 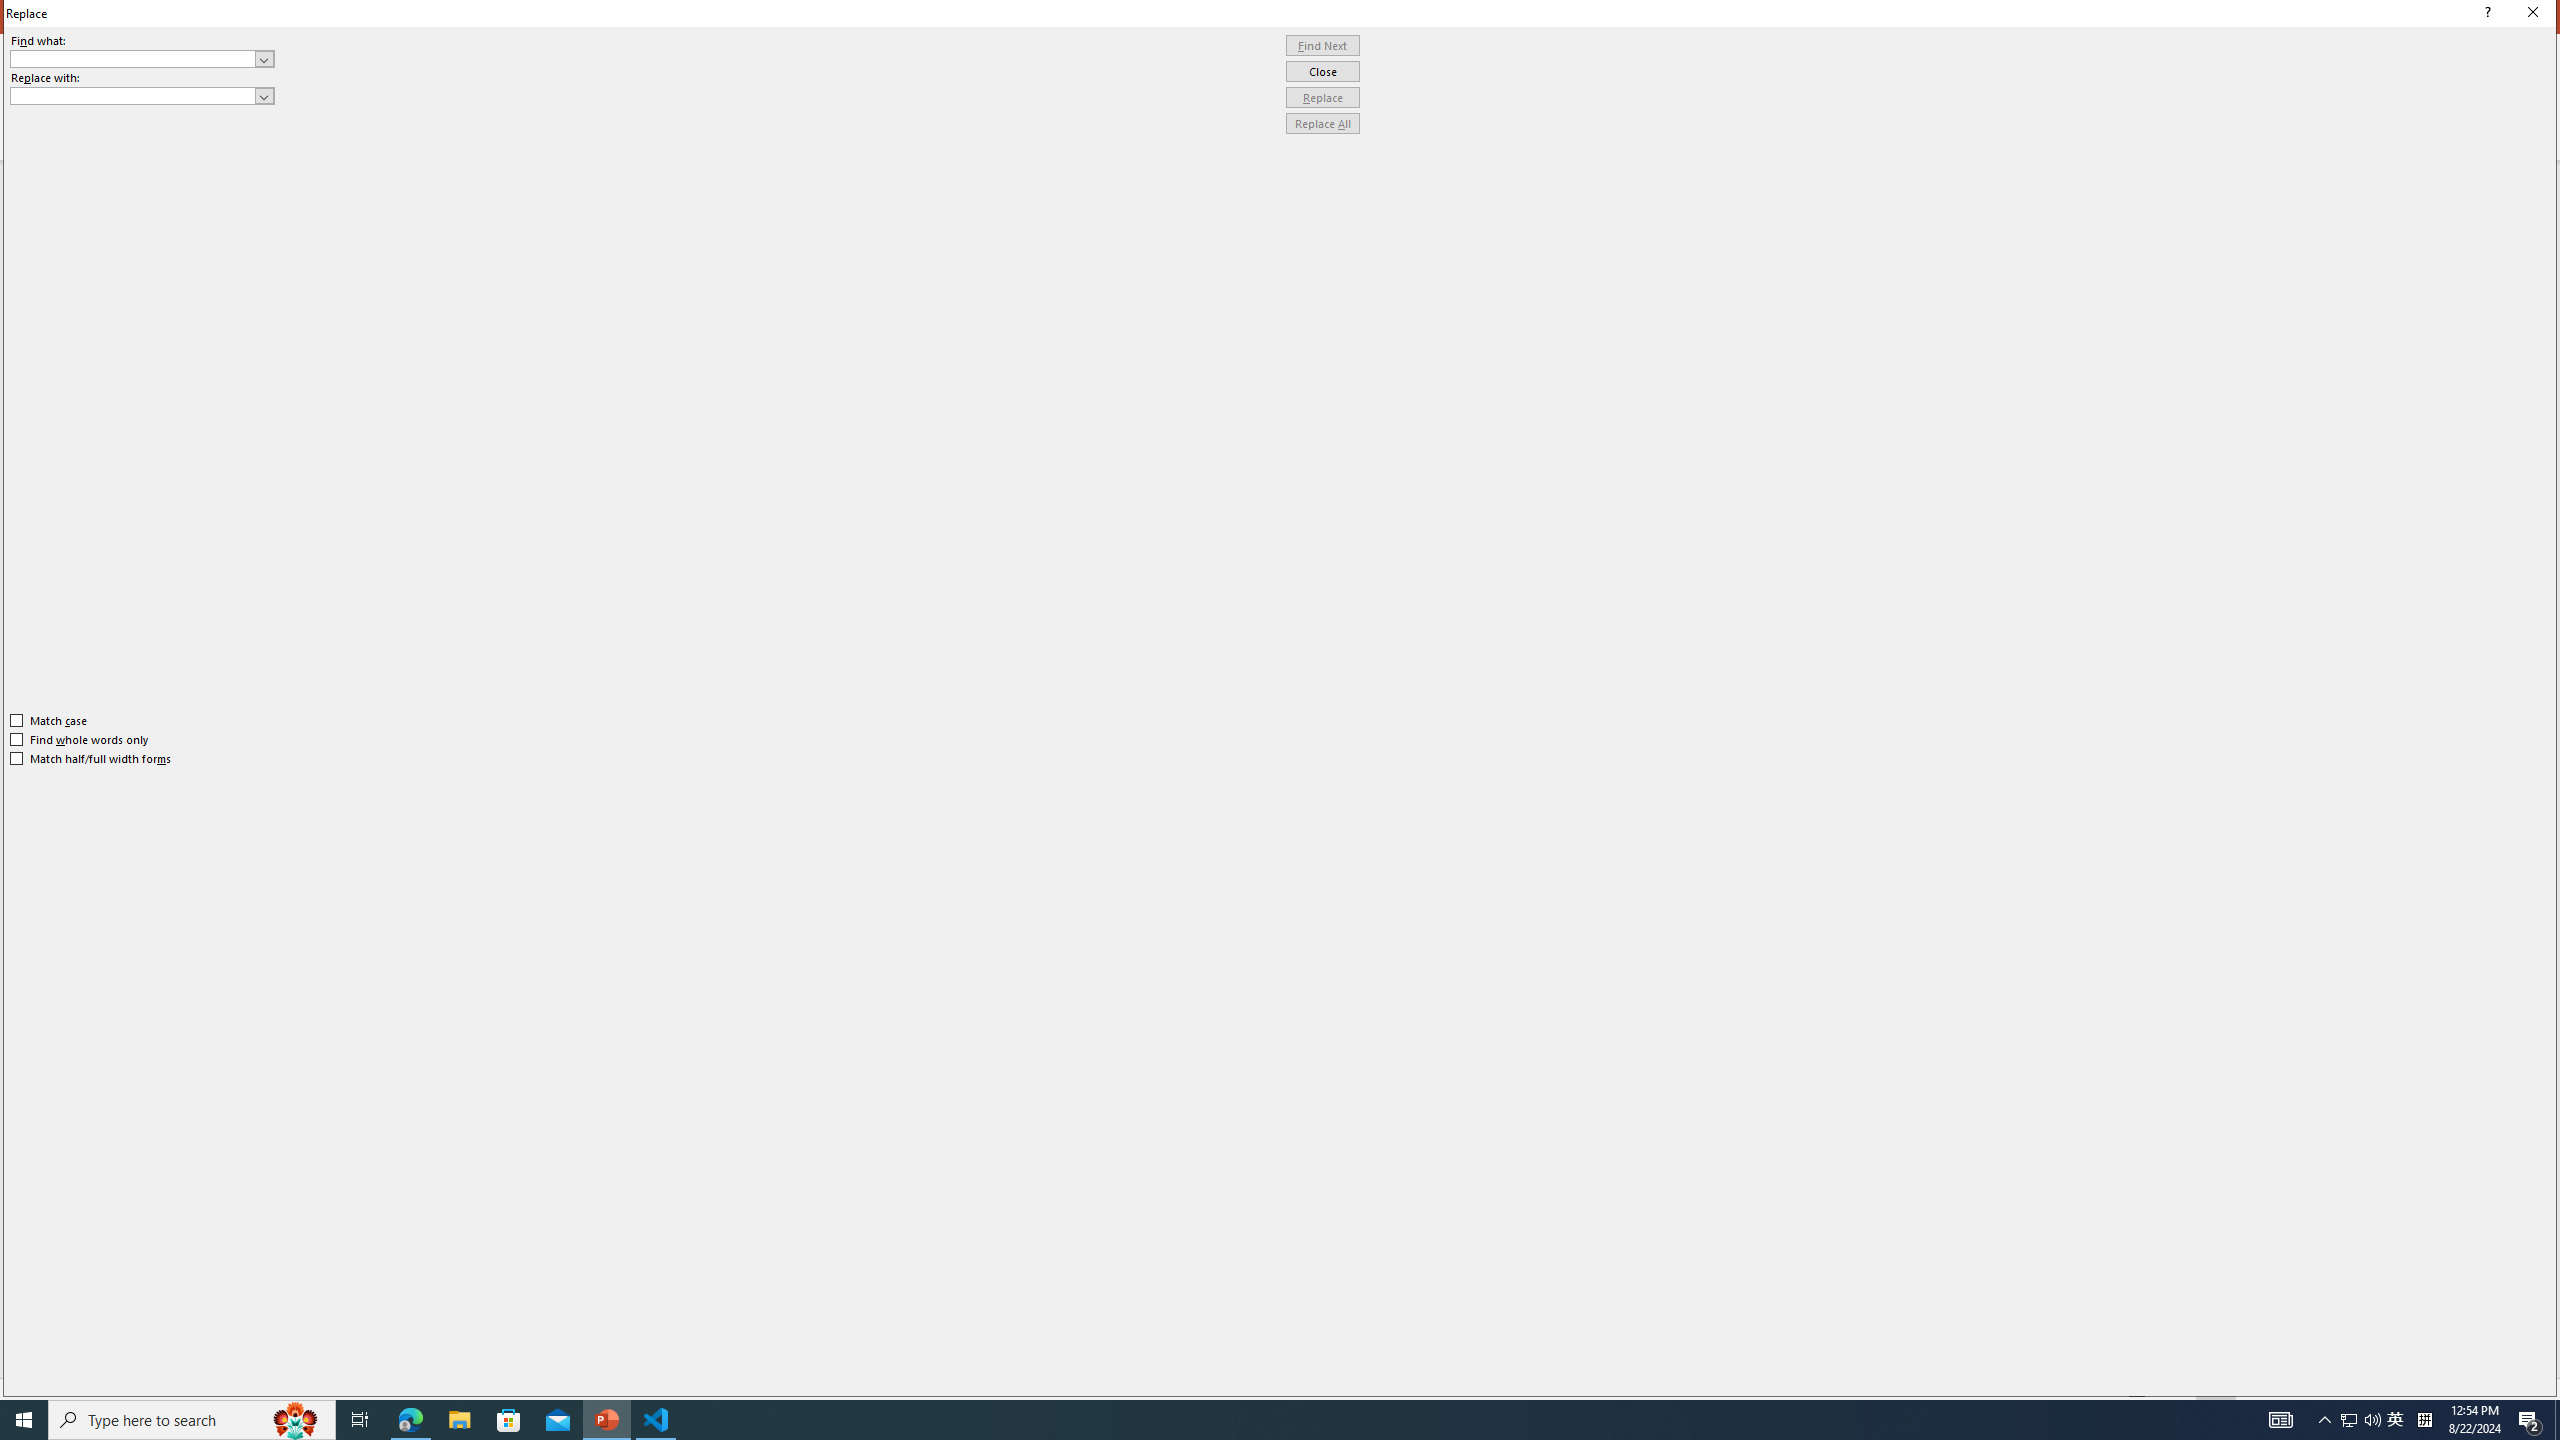 What do you see at coordinates (133, 58) in the screenshot?
I see `Find what` at bounding box center [133, 58].